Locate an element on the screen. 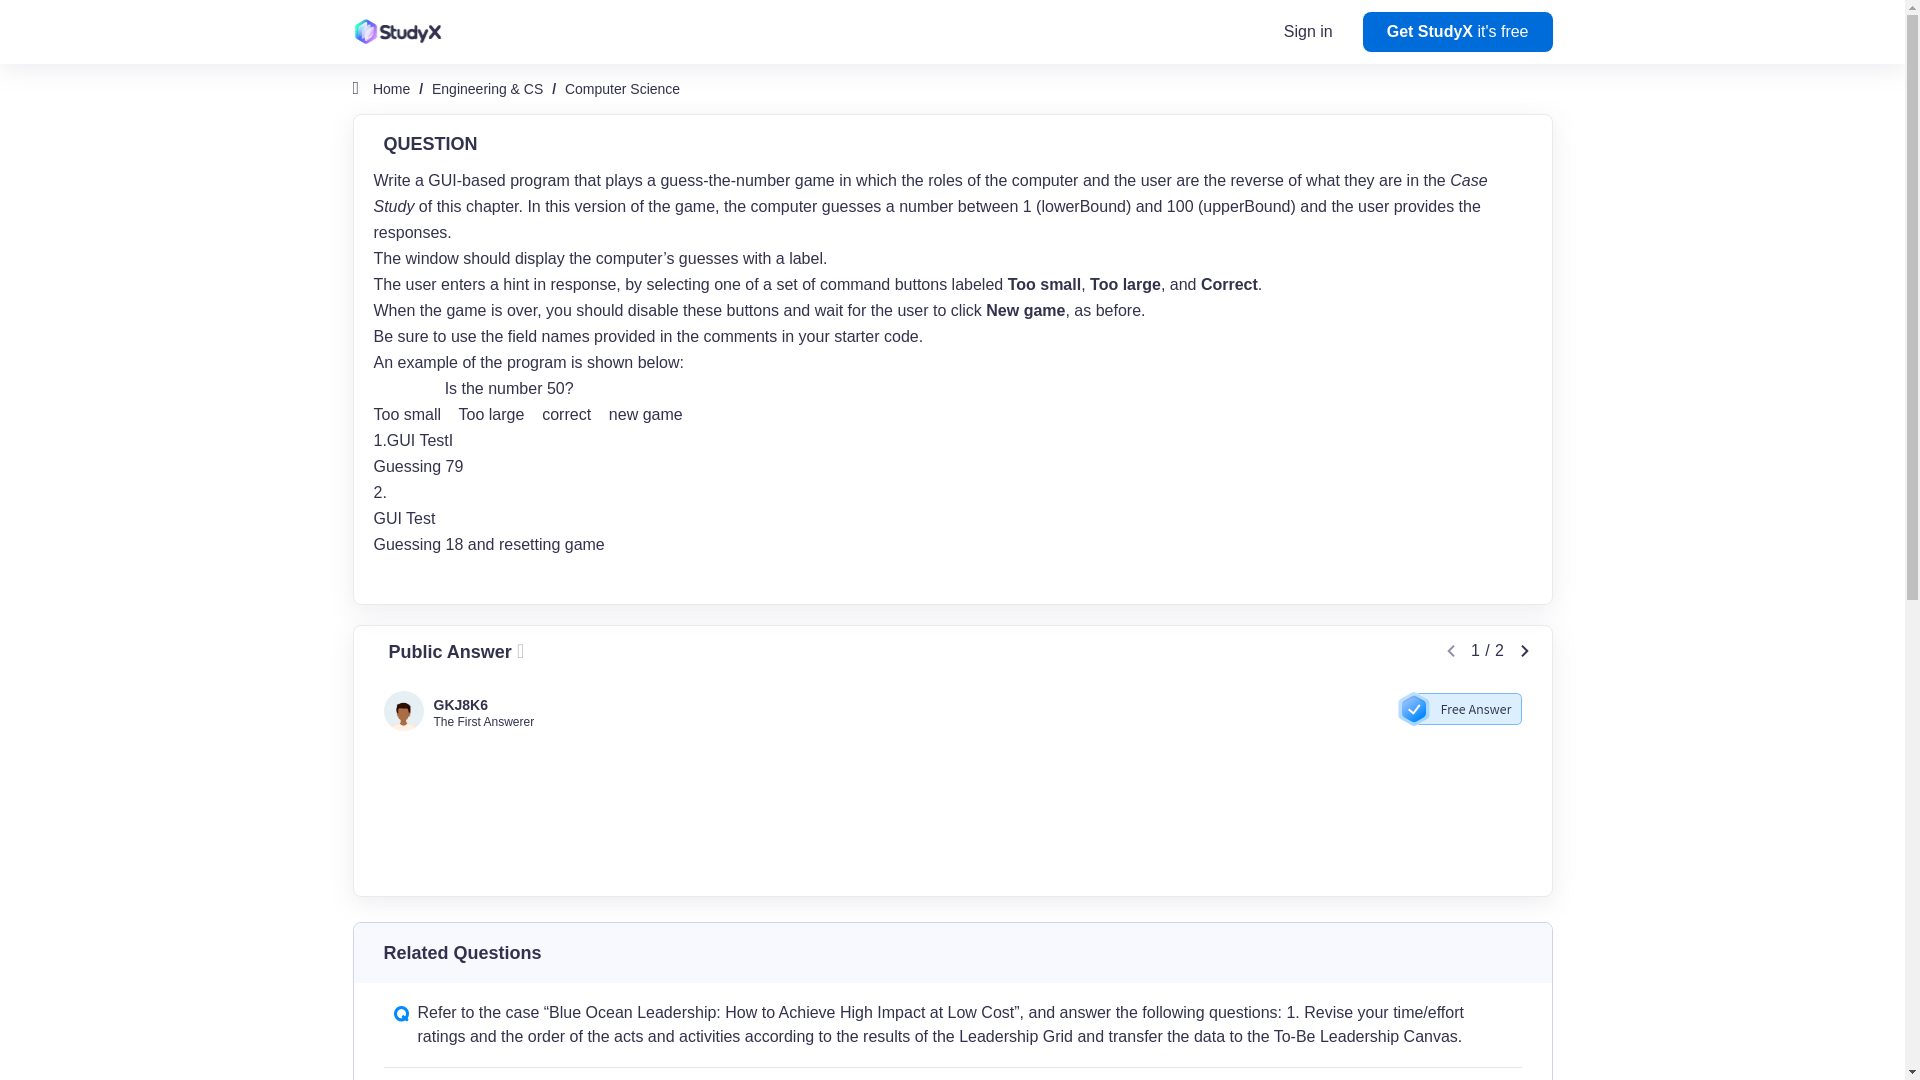 This screenshot has height=1080, width=1920. Home is located at coordinates (391, 89).